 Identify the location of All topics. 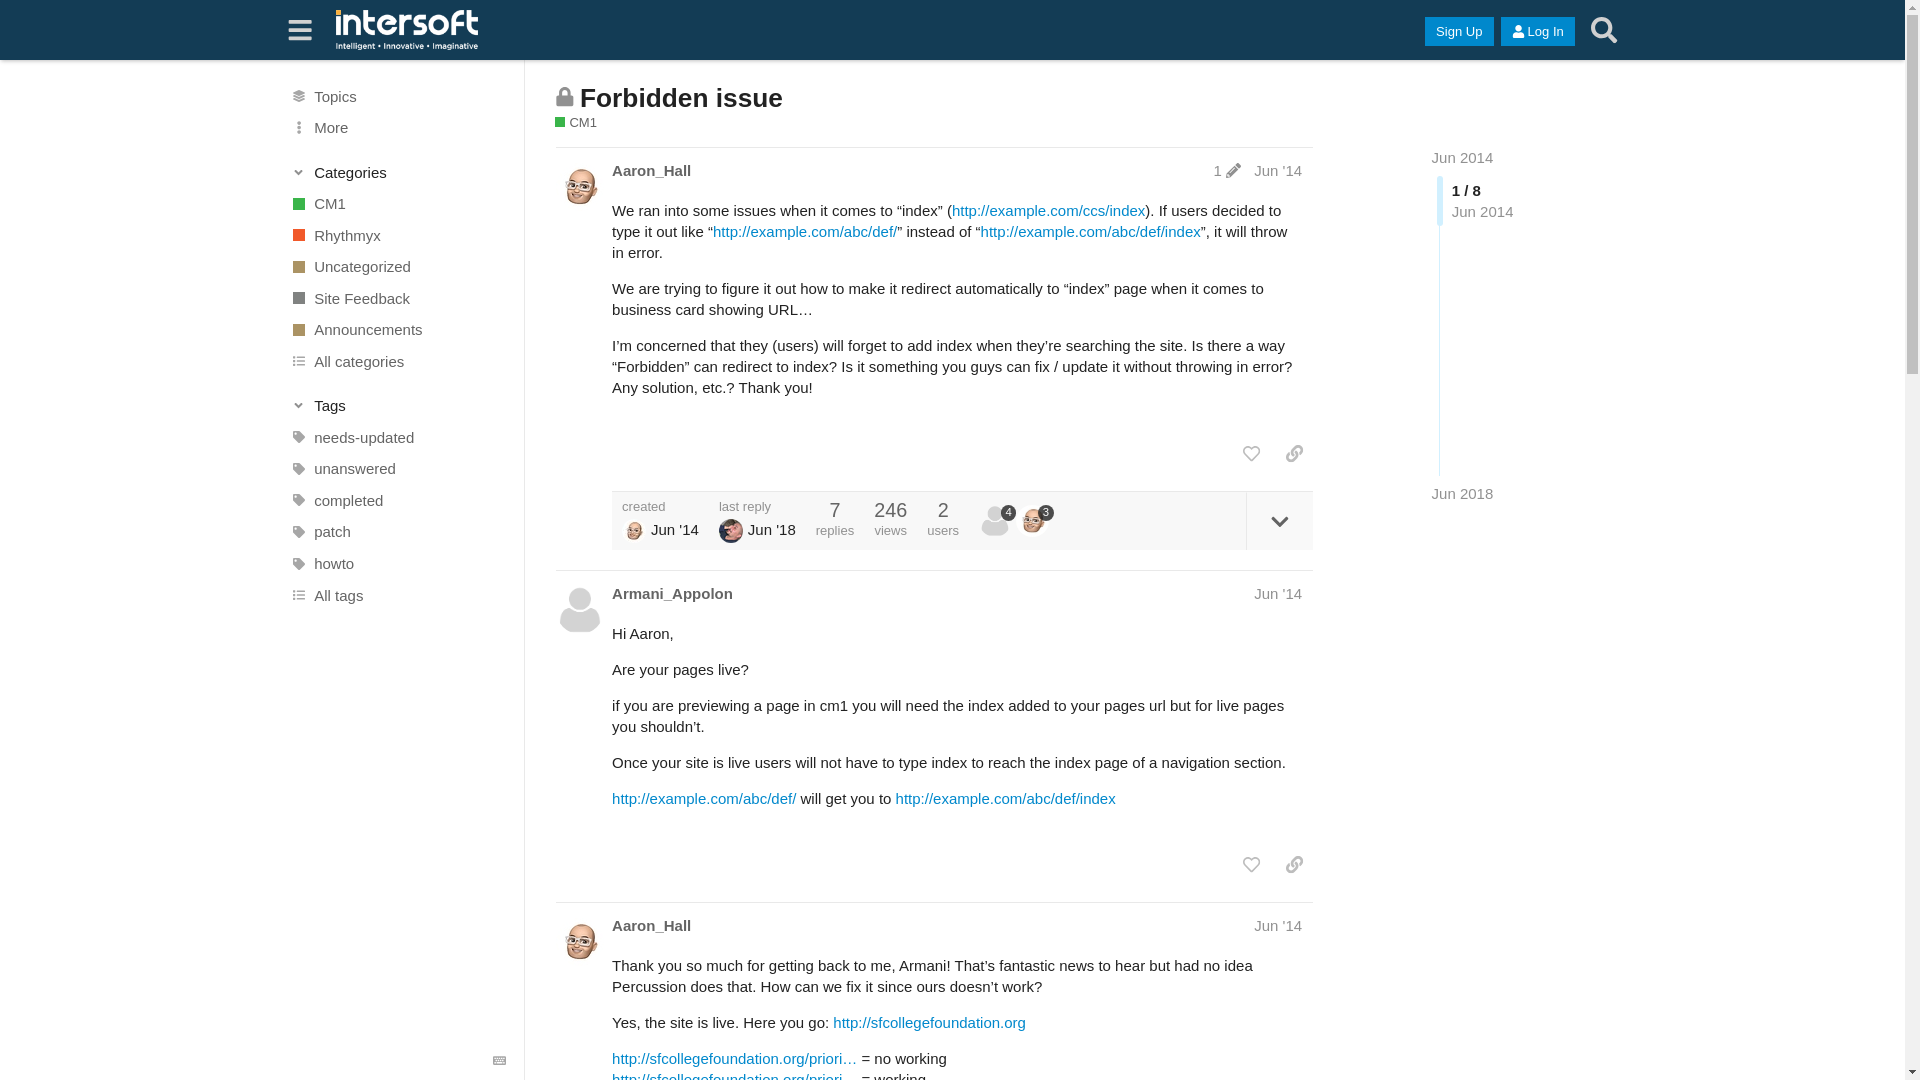
(397, 96).